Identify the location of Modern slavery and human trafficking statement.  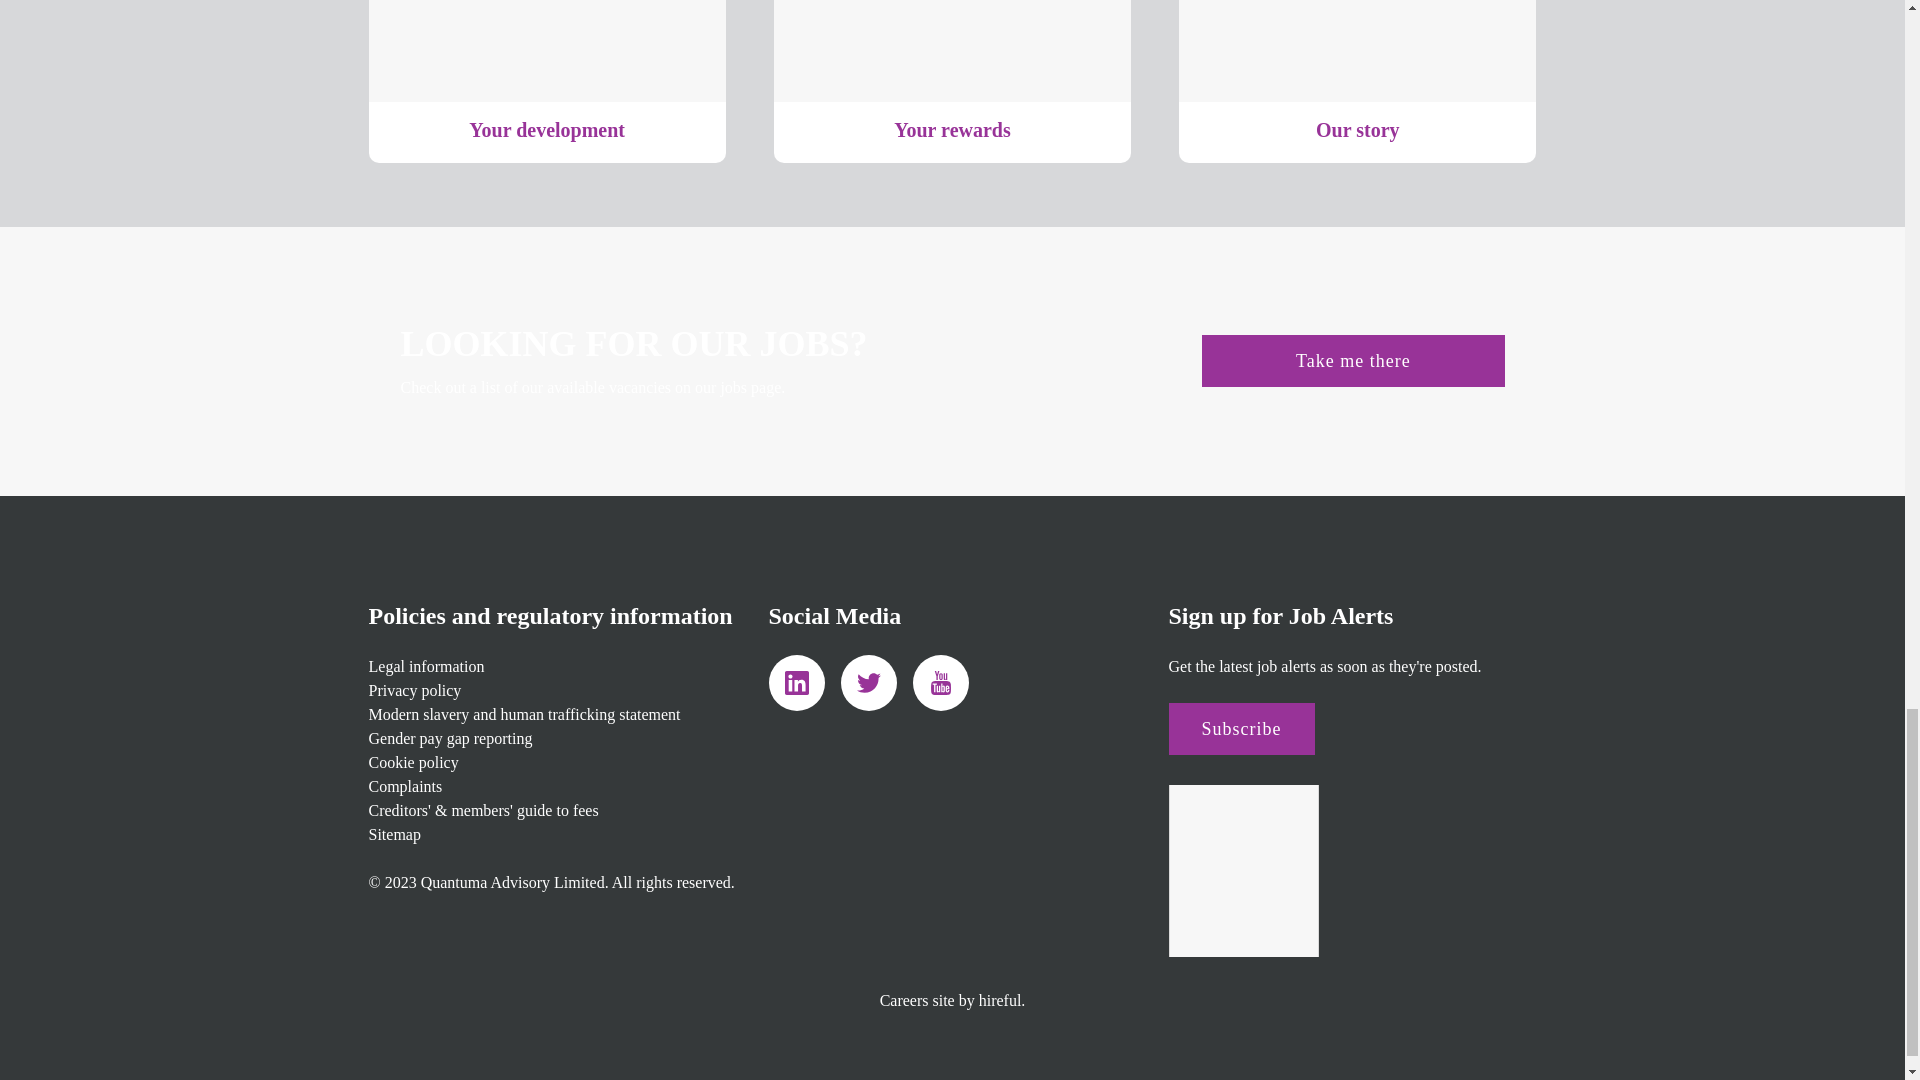
(524, 714).